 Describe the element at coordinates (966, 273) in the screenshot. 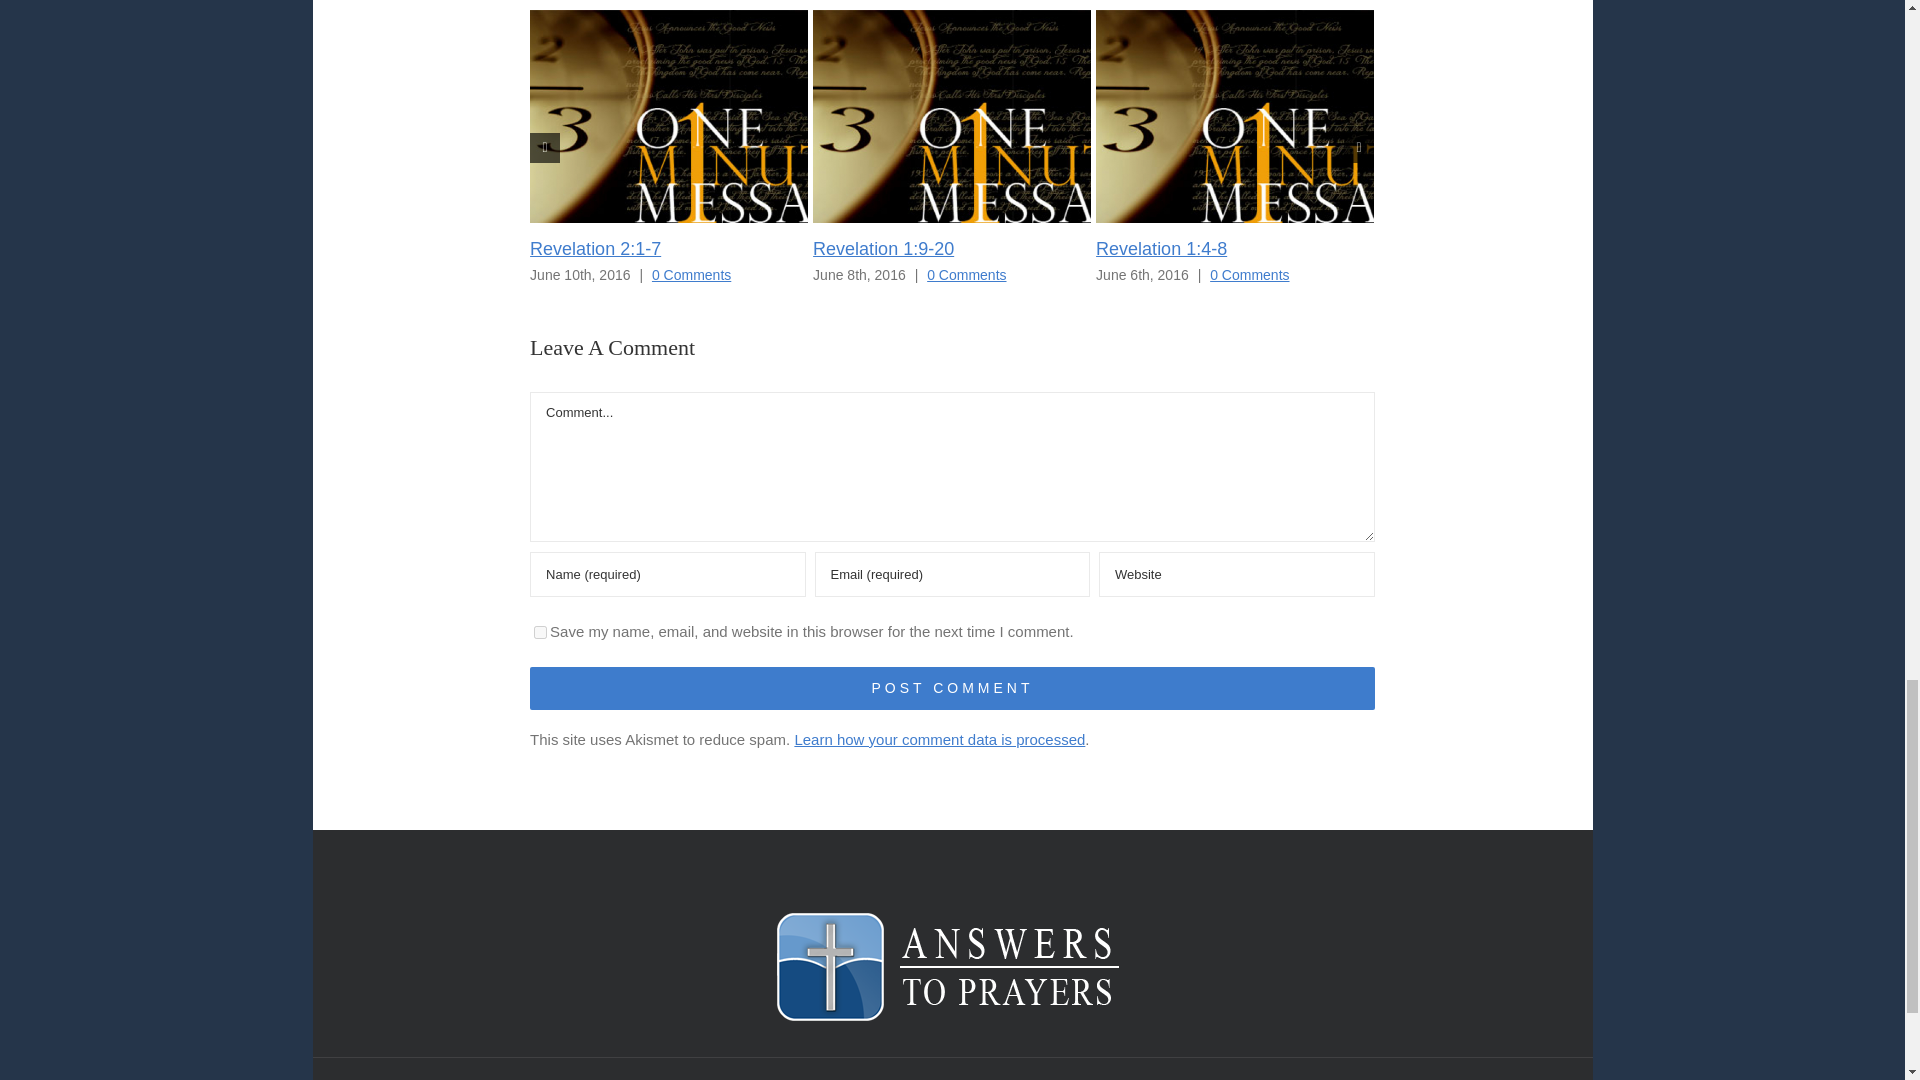

I see `0 Comments` at that location.